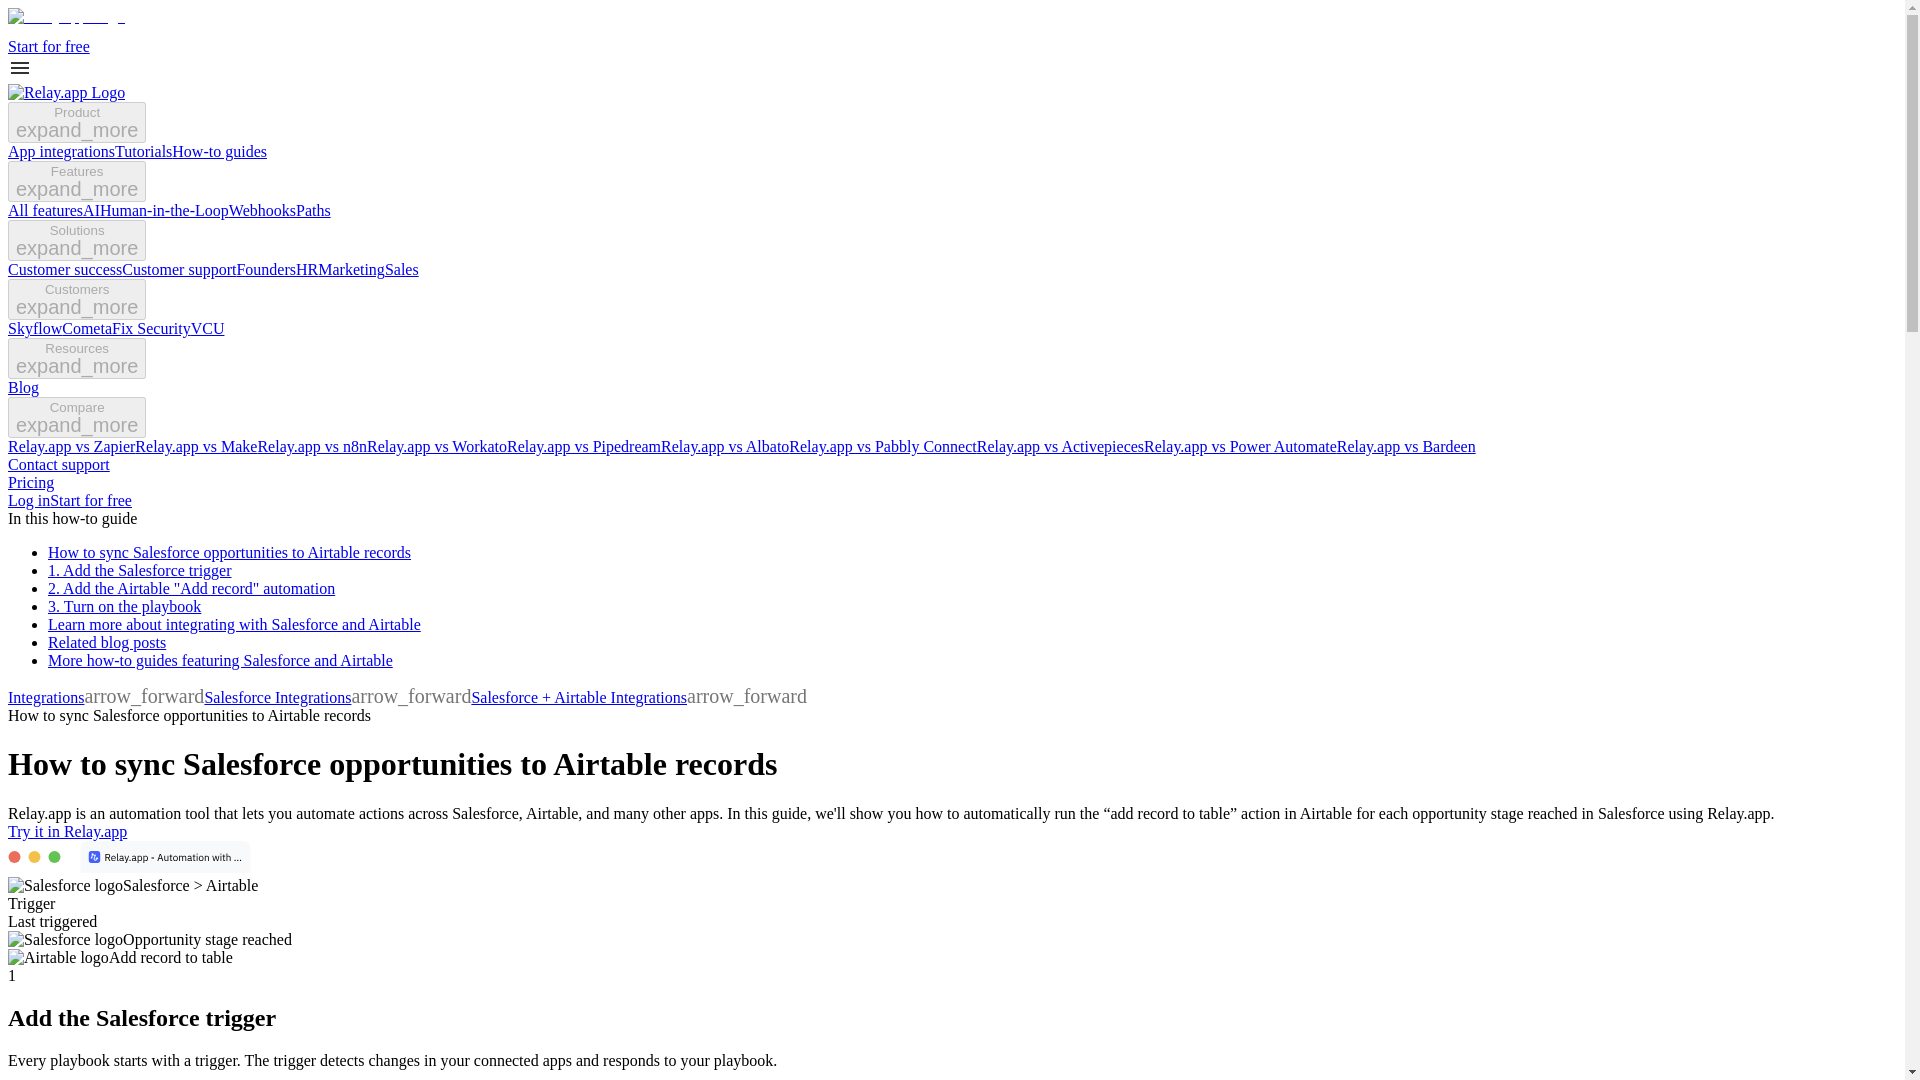  Describe the element at coordinates (266, 269) in the screenshot. I see `Founders` at that location.